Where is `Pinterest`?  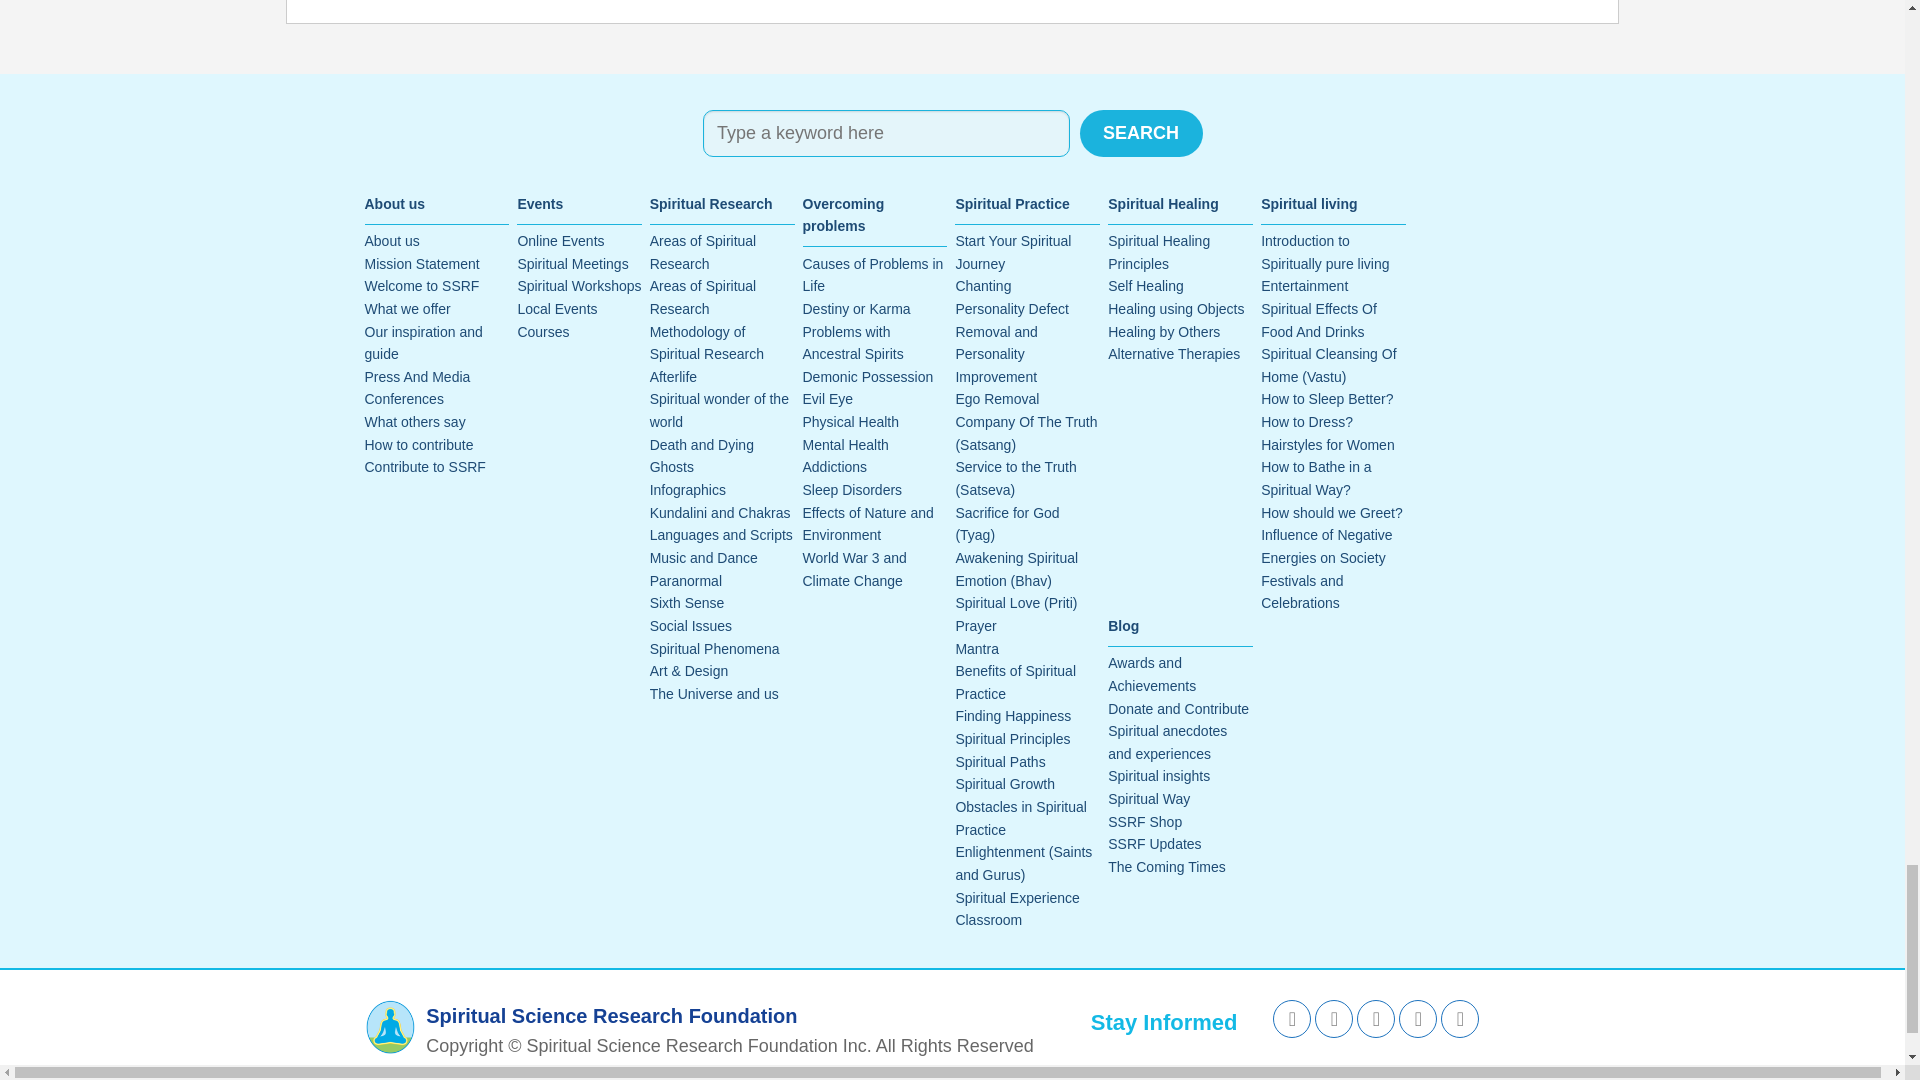 Pinterest is located at coordinates (1460, 1018).